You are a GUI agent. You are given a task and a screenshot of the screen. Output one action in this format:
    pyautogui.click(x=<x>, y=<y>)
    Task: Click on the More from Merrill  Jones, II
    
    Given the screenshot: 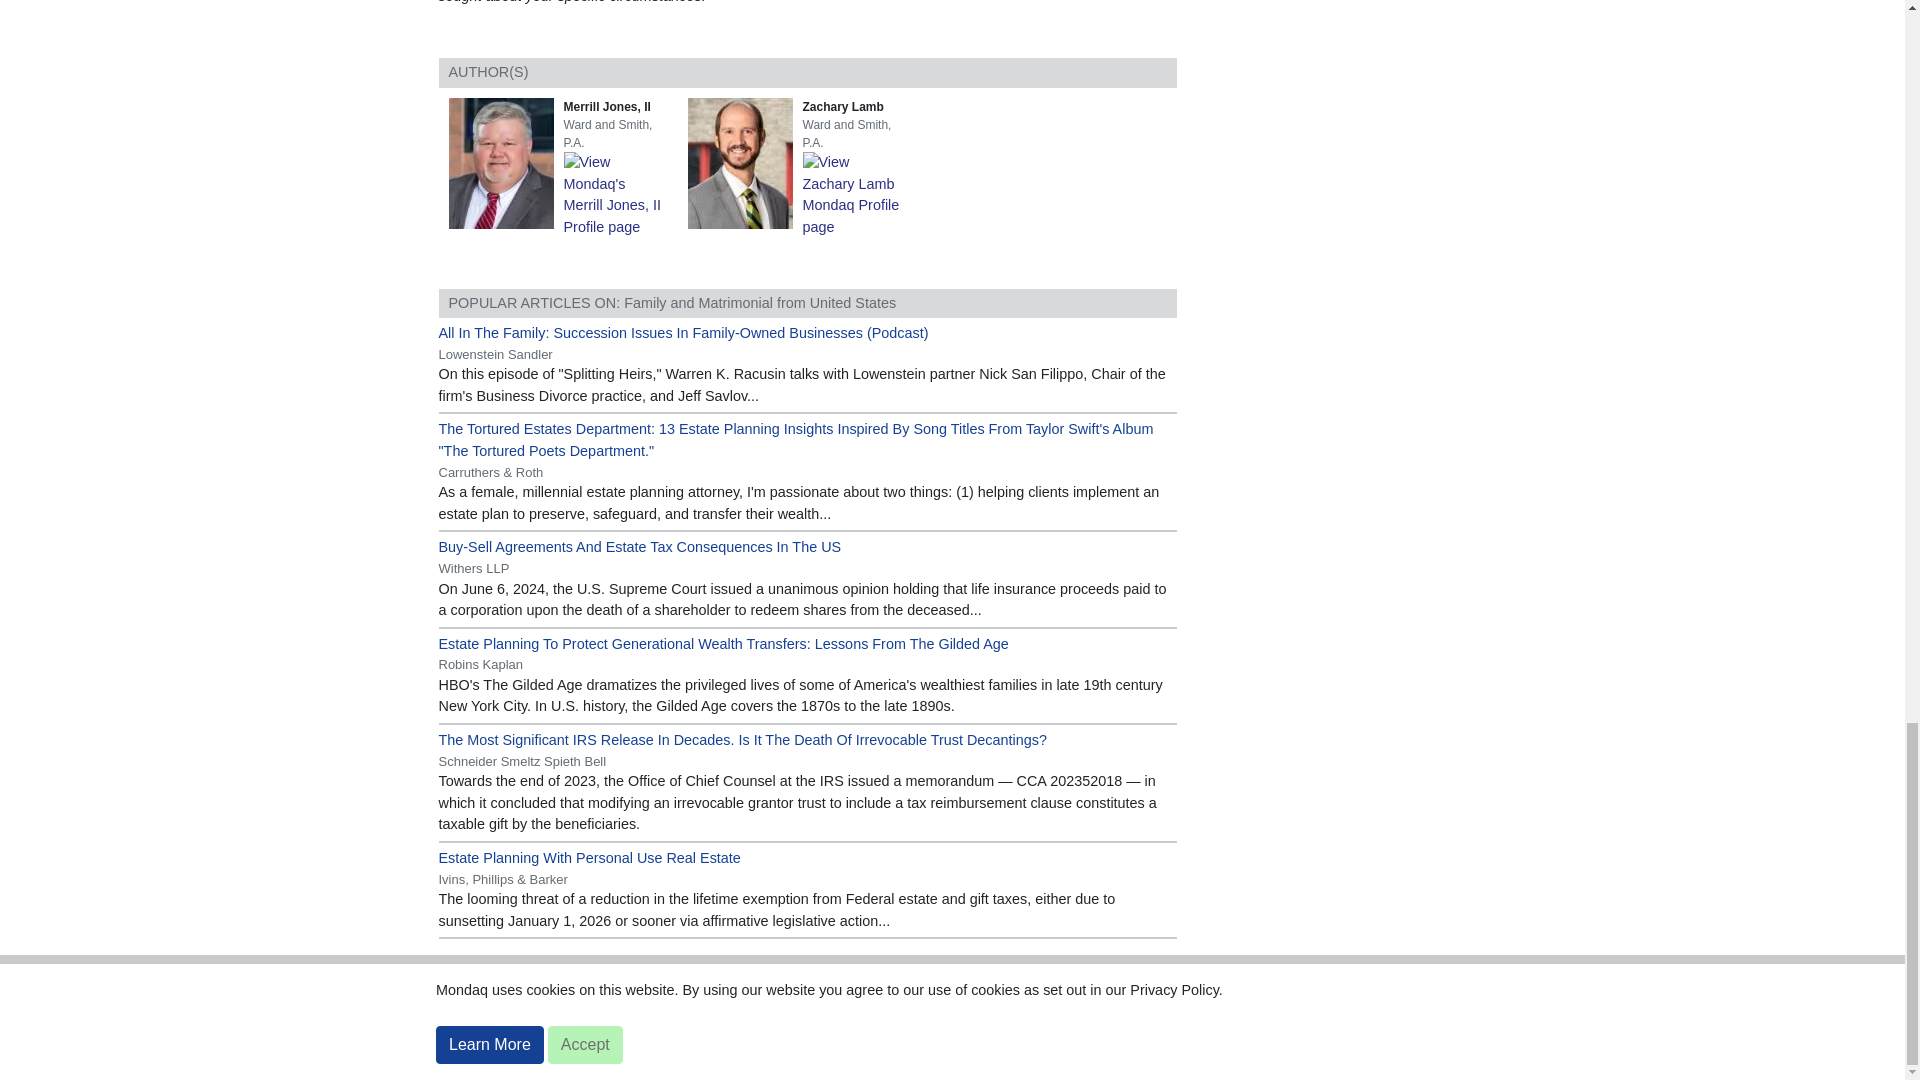 What is the action you would take?
    pyautogui.click(x=618, y=193)
    